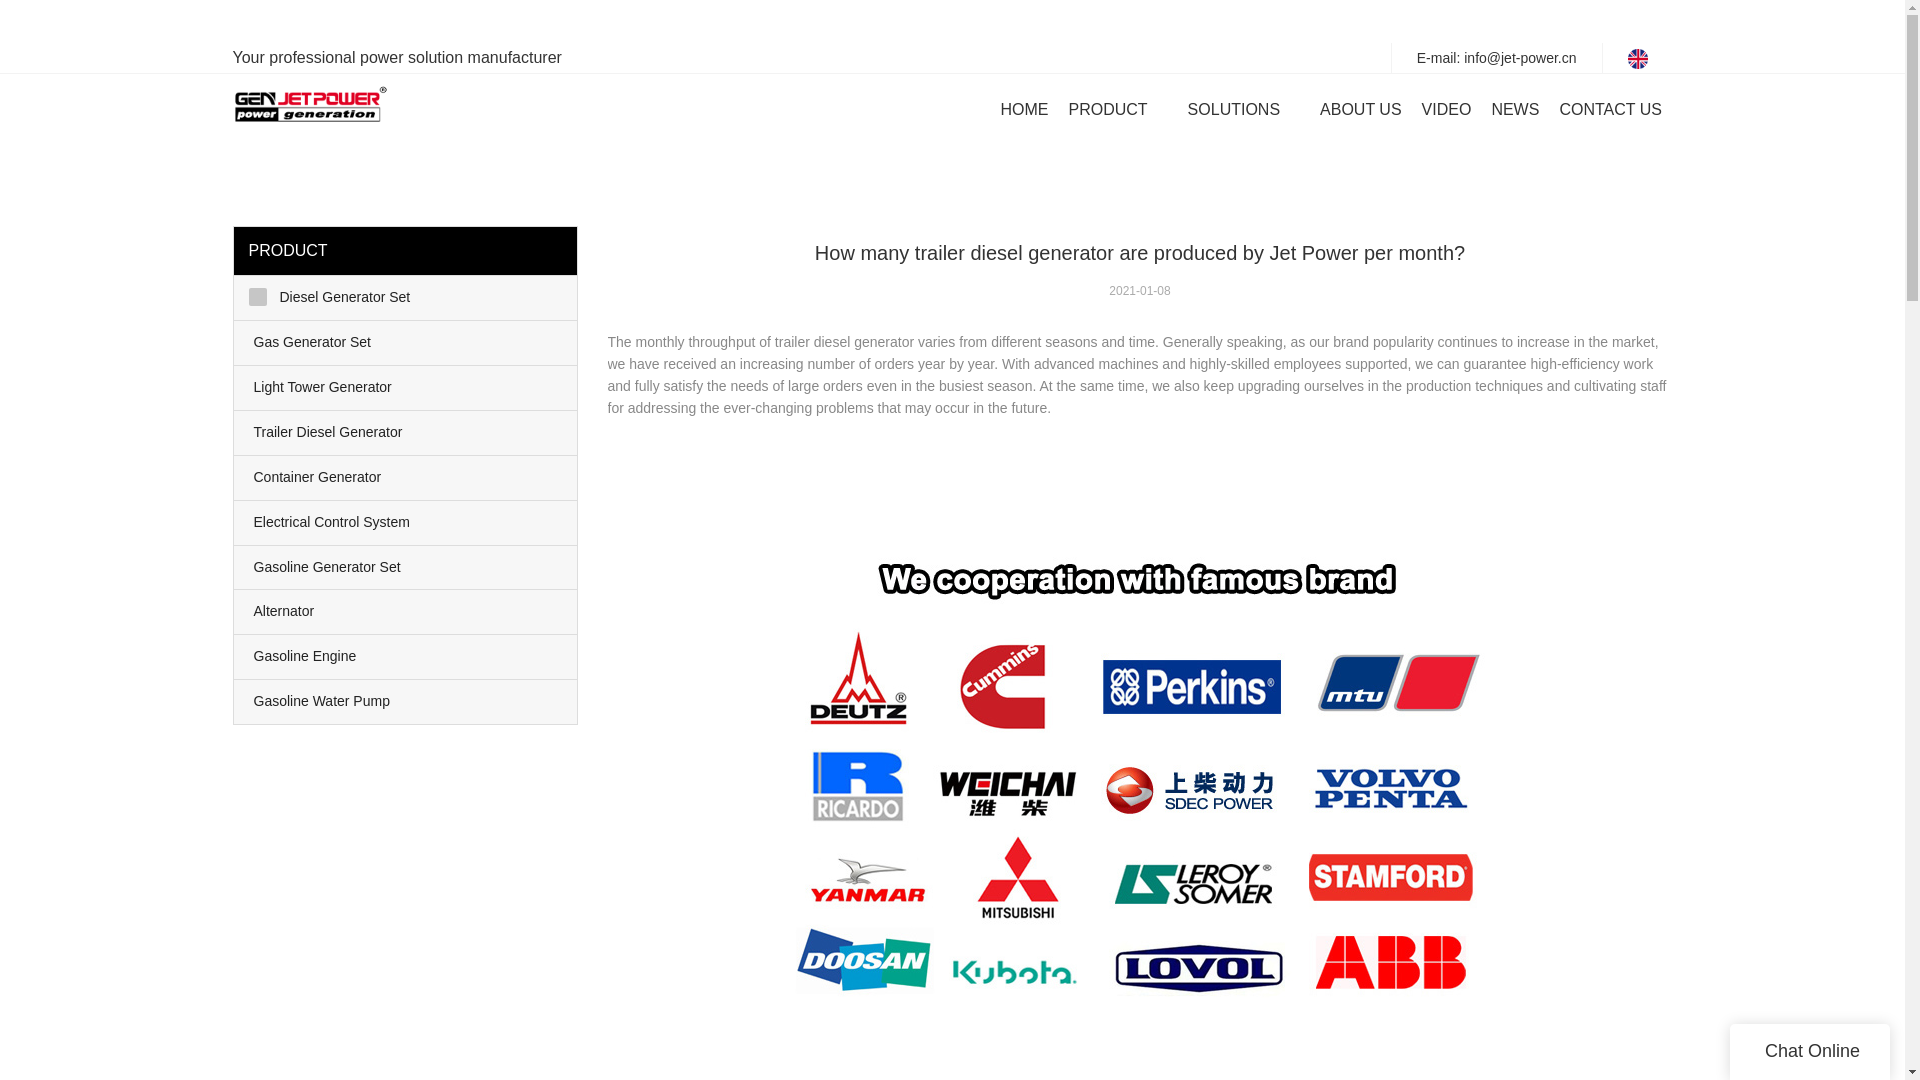 The image size is (1920, 1080). I want to click on Gasoline Water Pump, so click(406, 702).